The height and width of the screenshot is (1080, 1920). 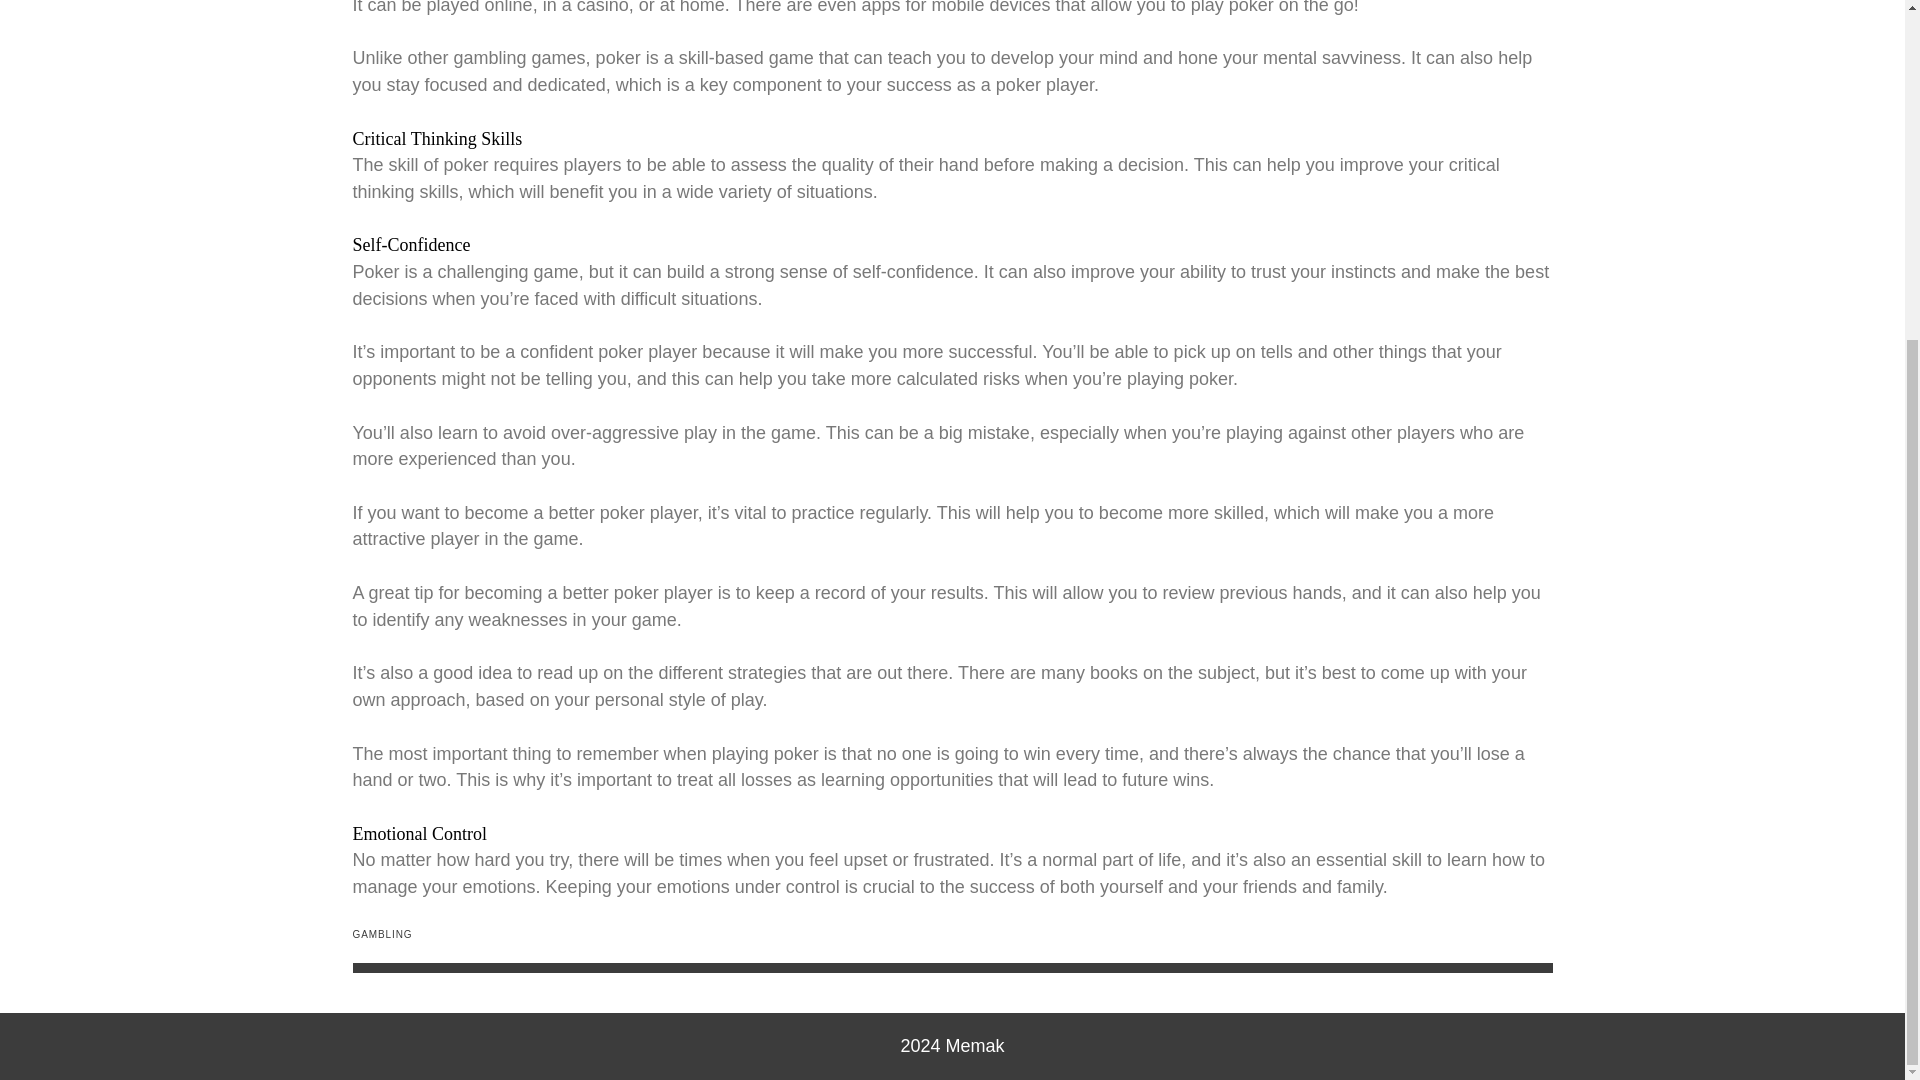 I want to click on GAMBLING, so click(x=382, y=934).